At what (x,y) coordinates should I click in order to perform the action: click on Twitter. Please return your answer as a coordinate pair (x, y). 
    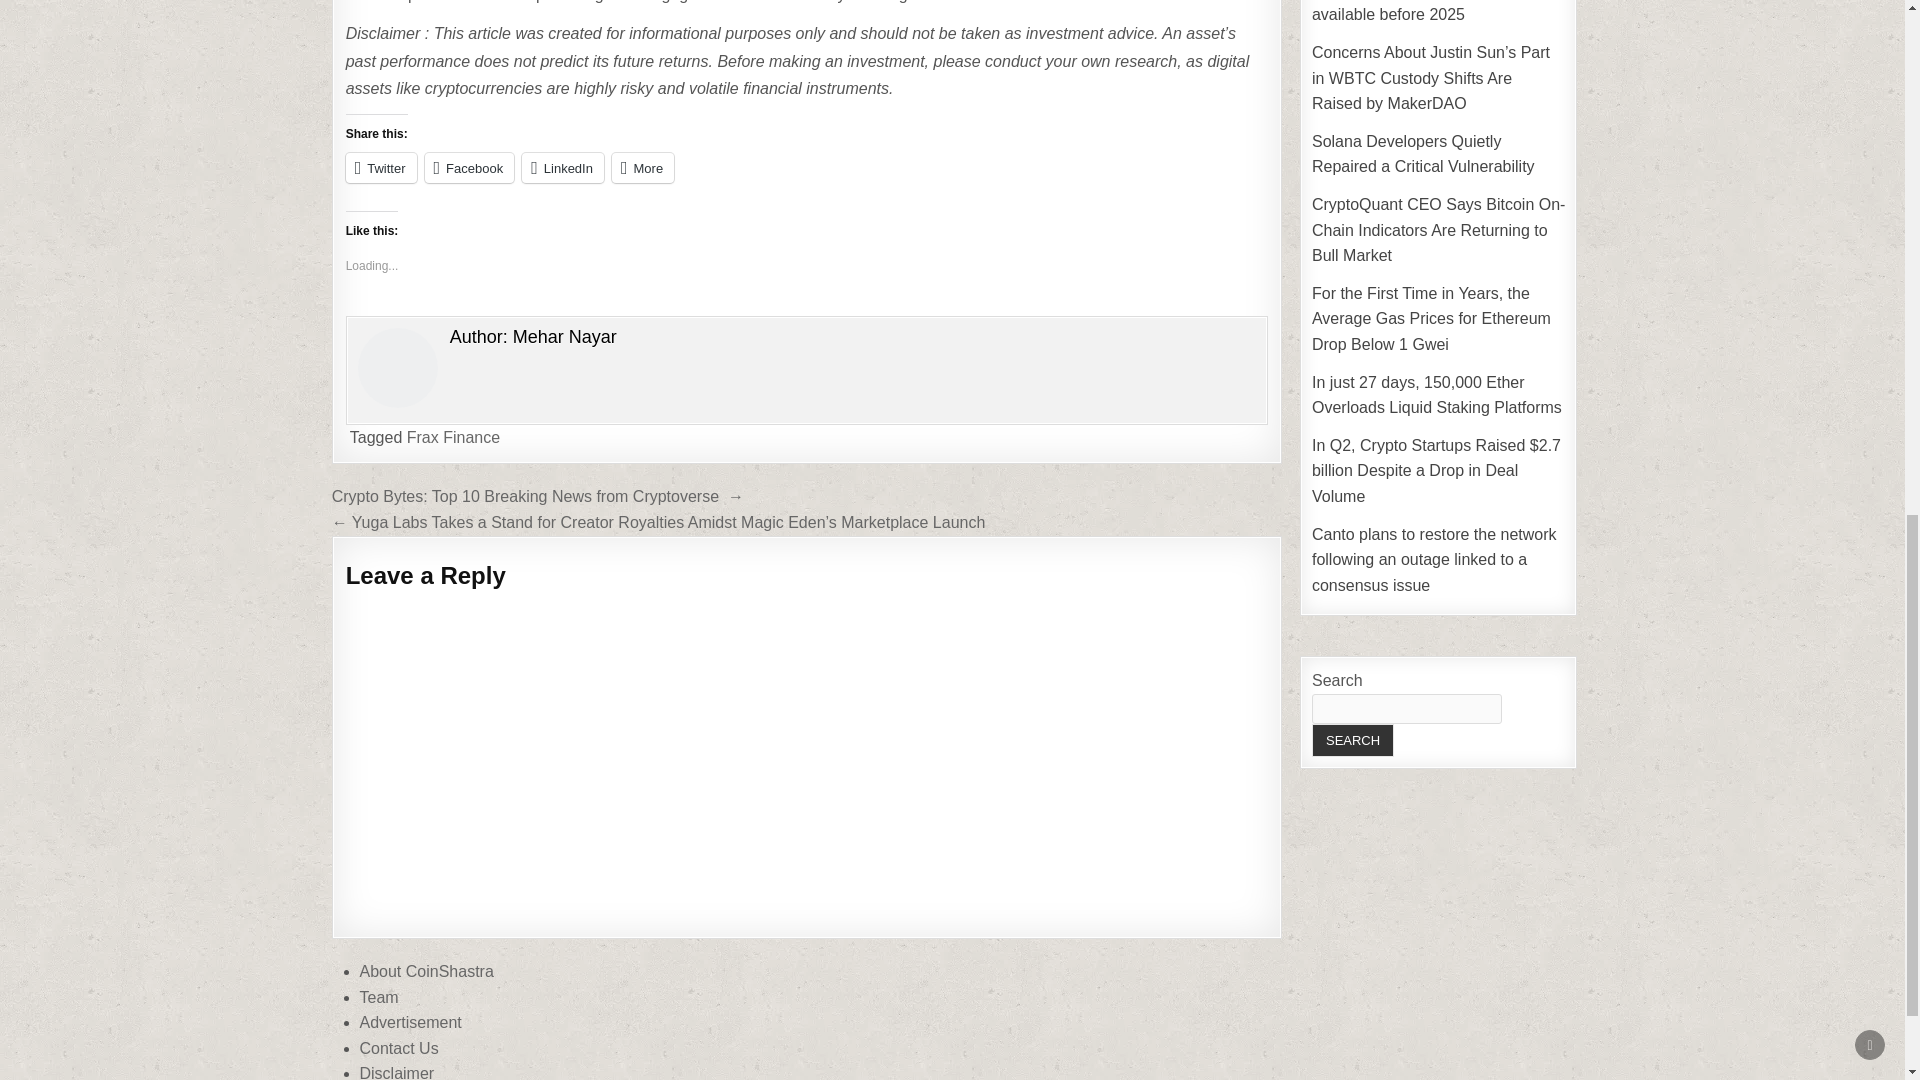
    Looking at the image, I should click on (380, 168).